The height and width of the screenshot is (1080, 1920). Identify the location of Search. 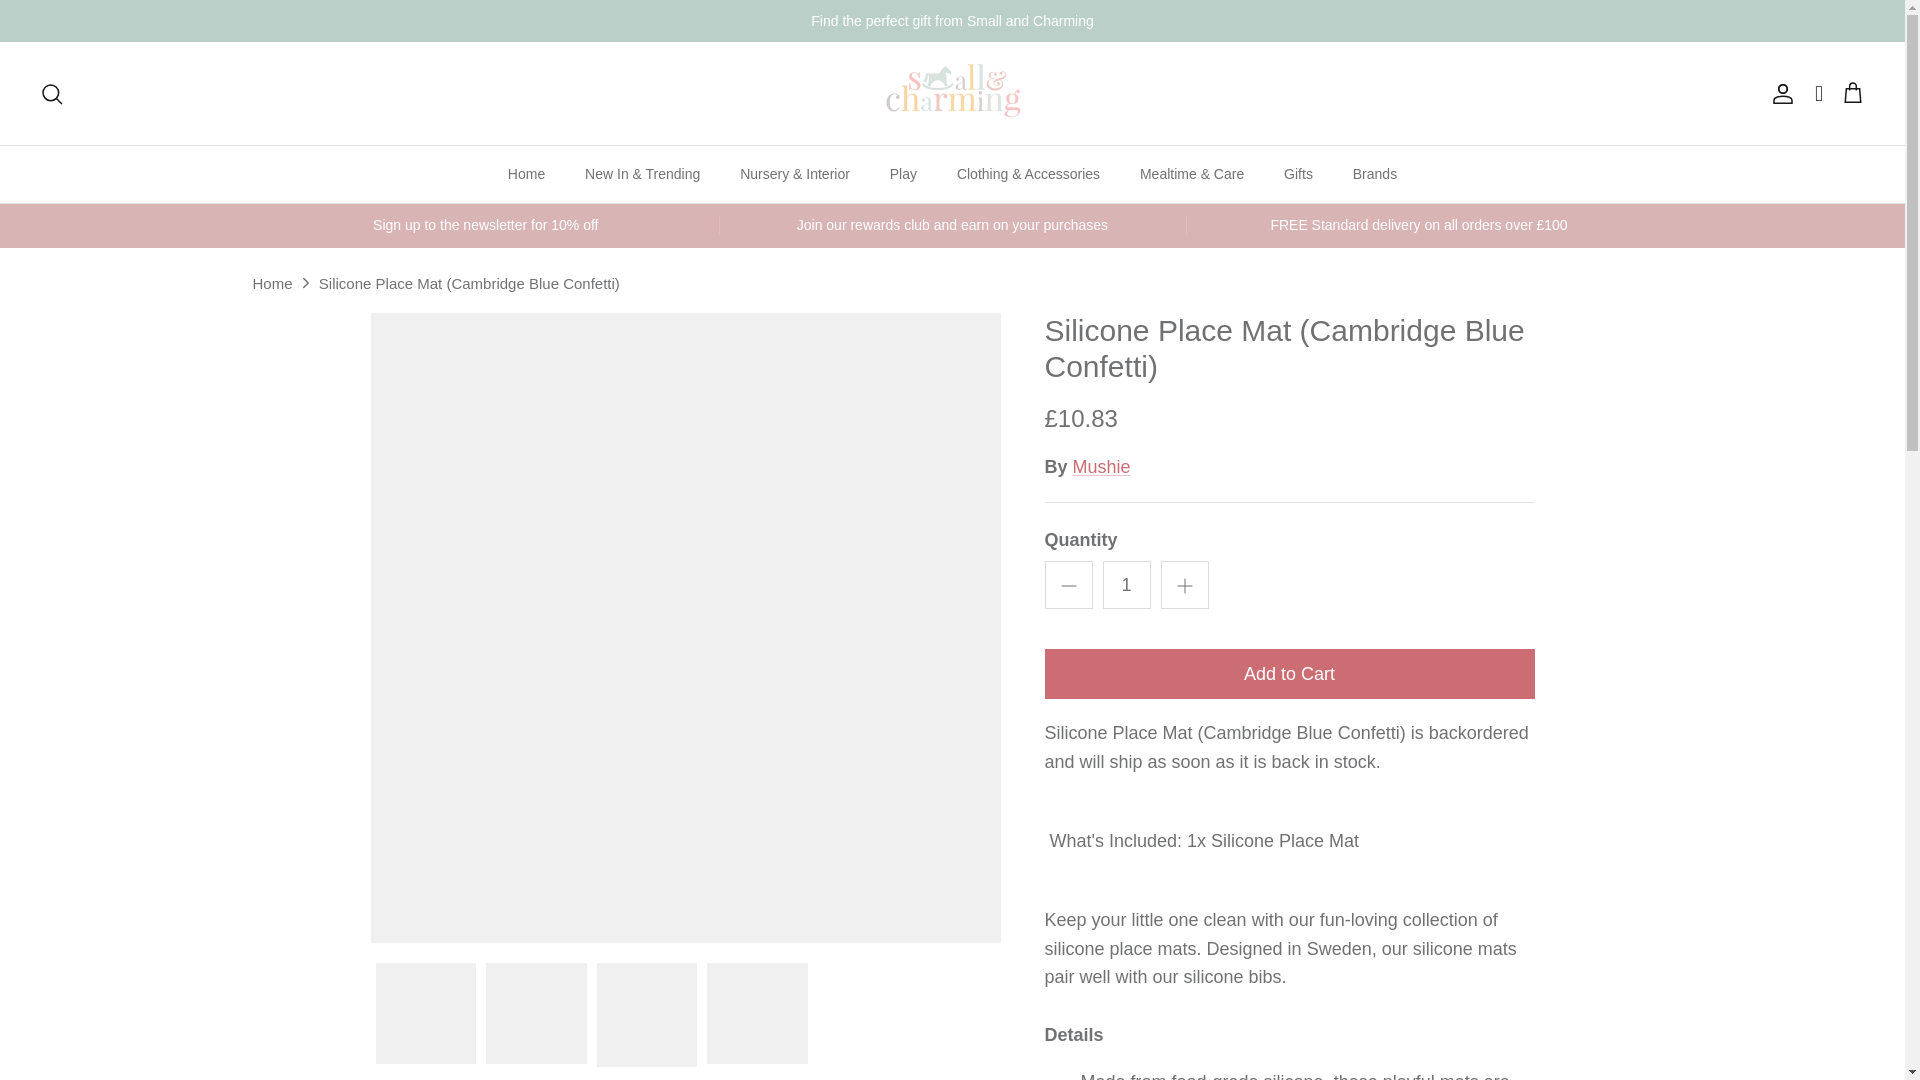
(52, 92).